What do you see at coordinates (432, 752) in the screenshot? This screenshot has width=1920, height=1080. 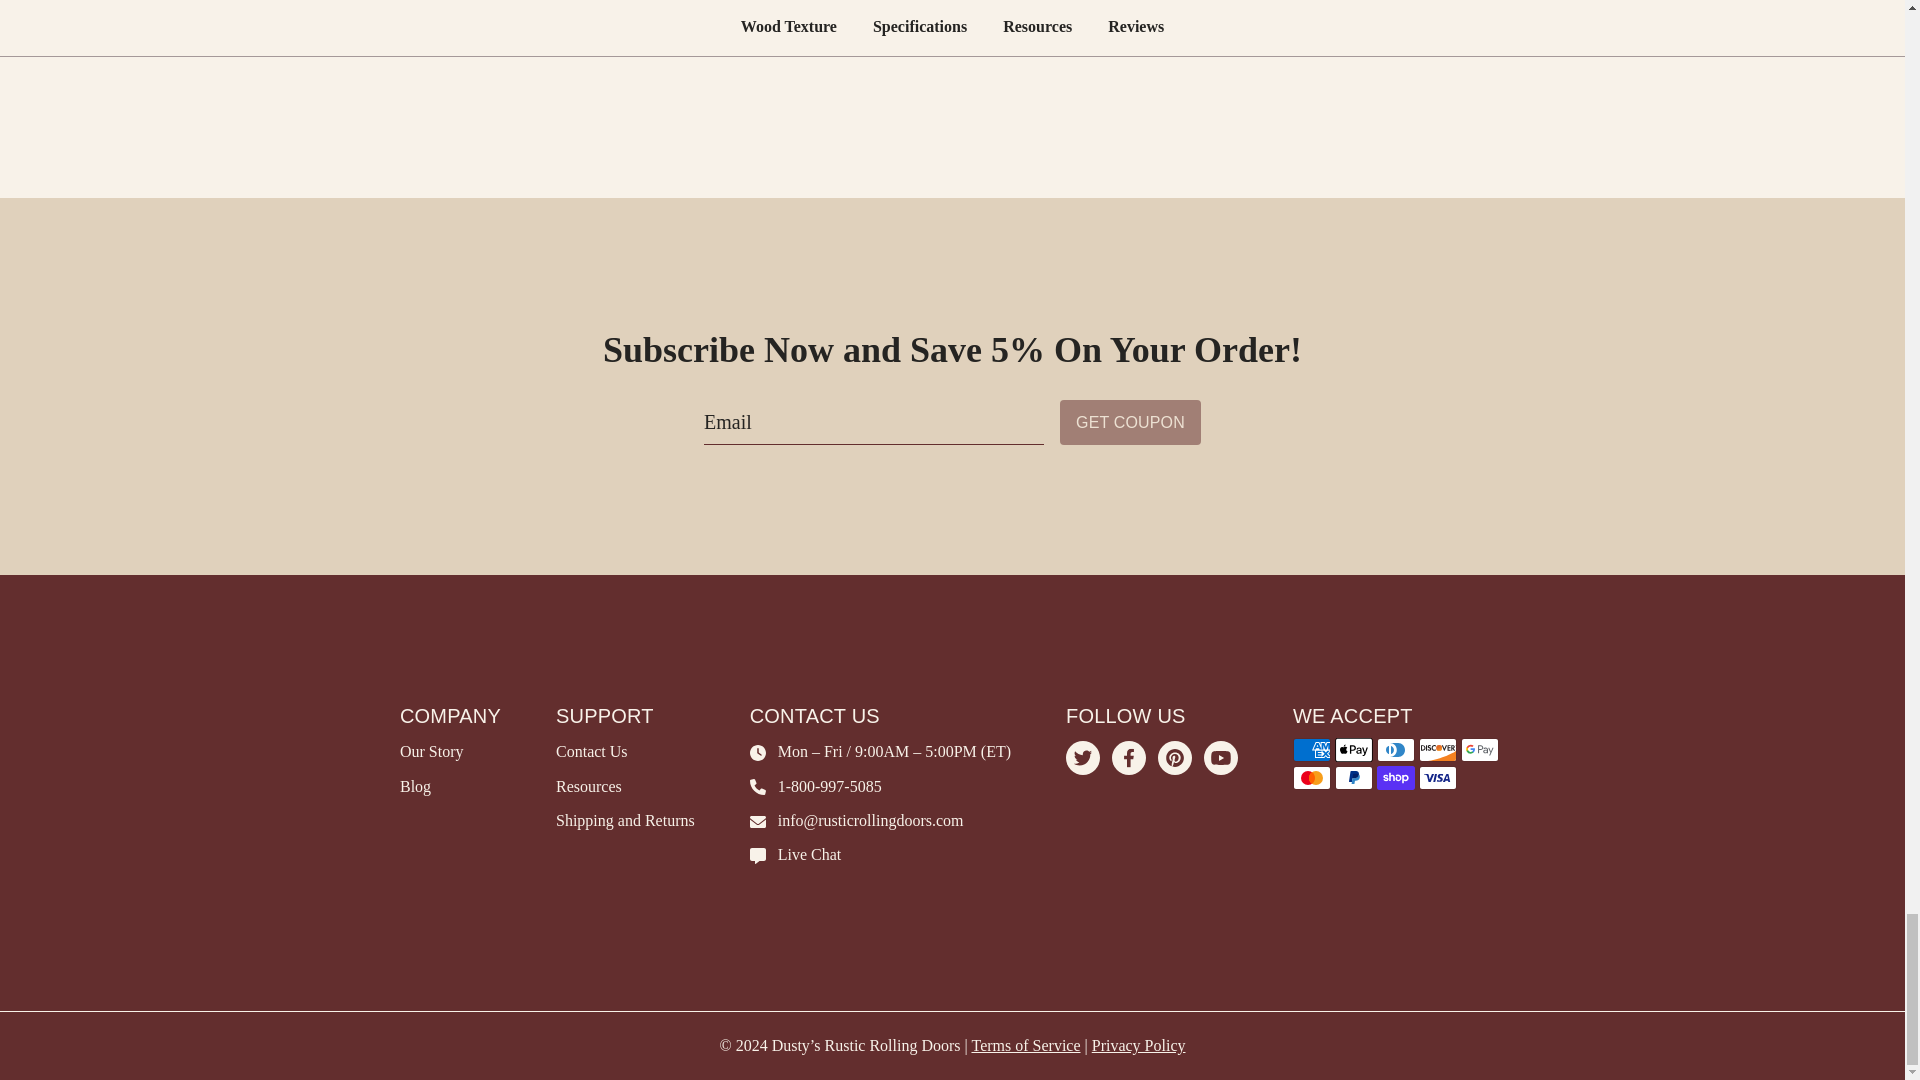 I see `About Us` at bounding box center [432, 752].